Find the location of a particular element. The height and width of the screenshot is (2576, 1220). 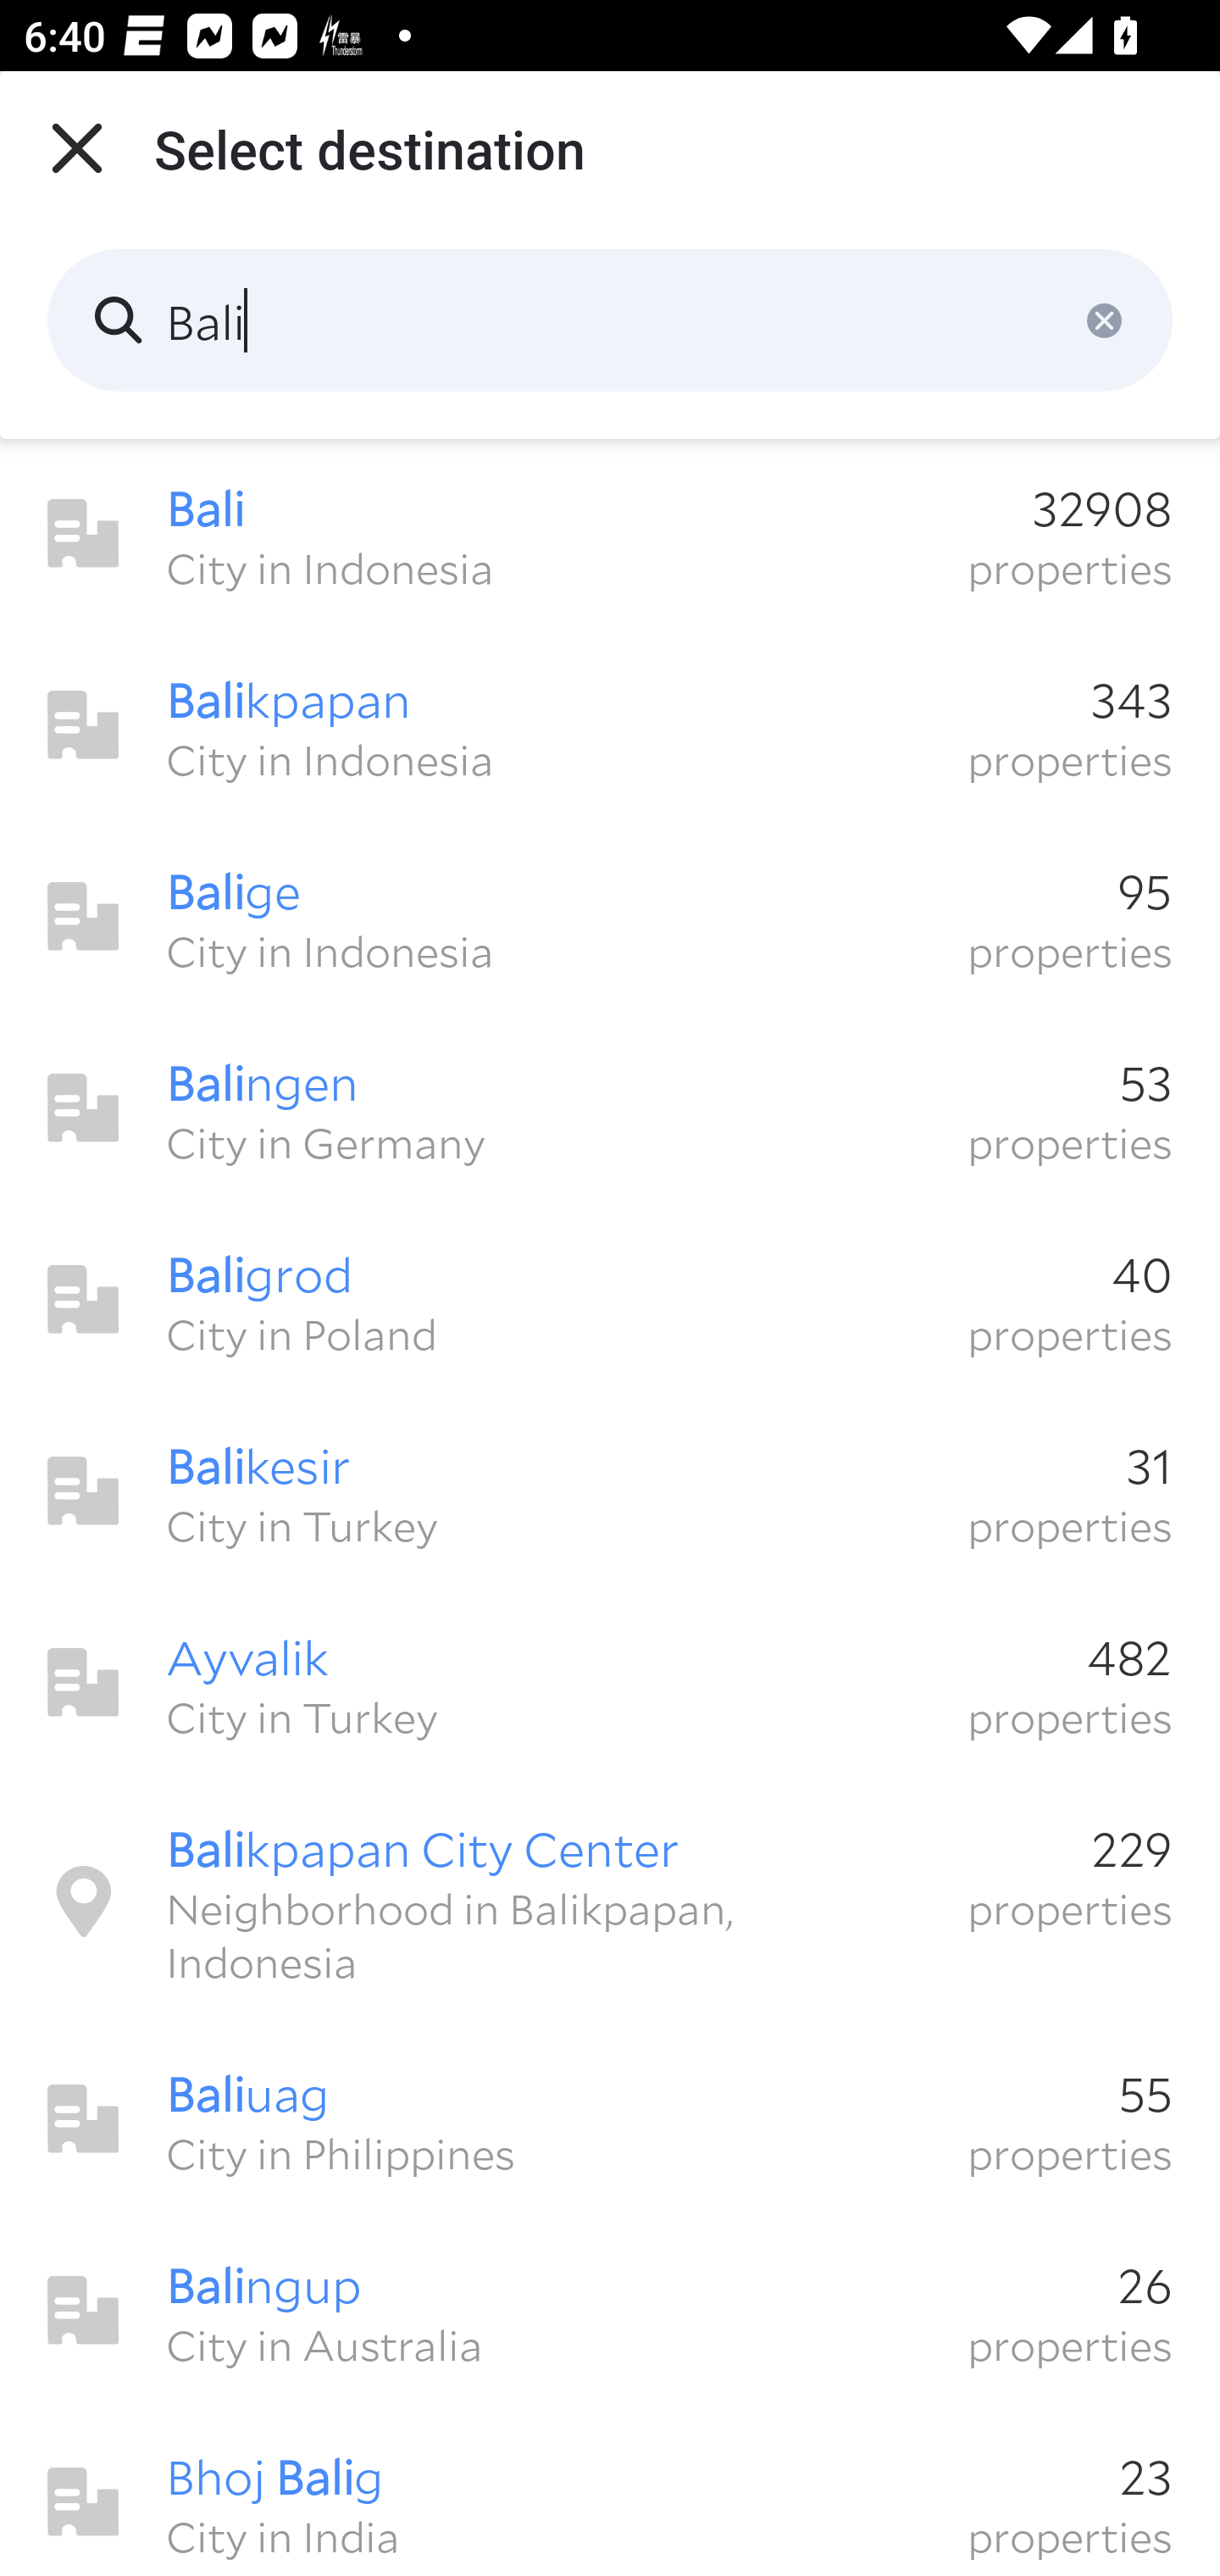

Bali 32908 City in Indonesia properties is located at coordinates (610, 534).